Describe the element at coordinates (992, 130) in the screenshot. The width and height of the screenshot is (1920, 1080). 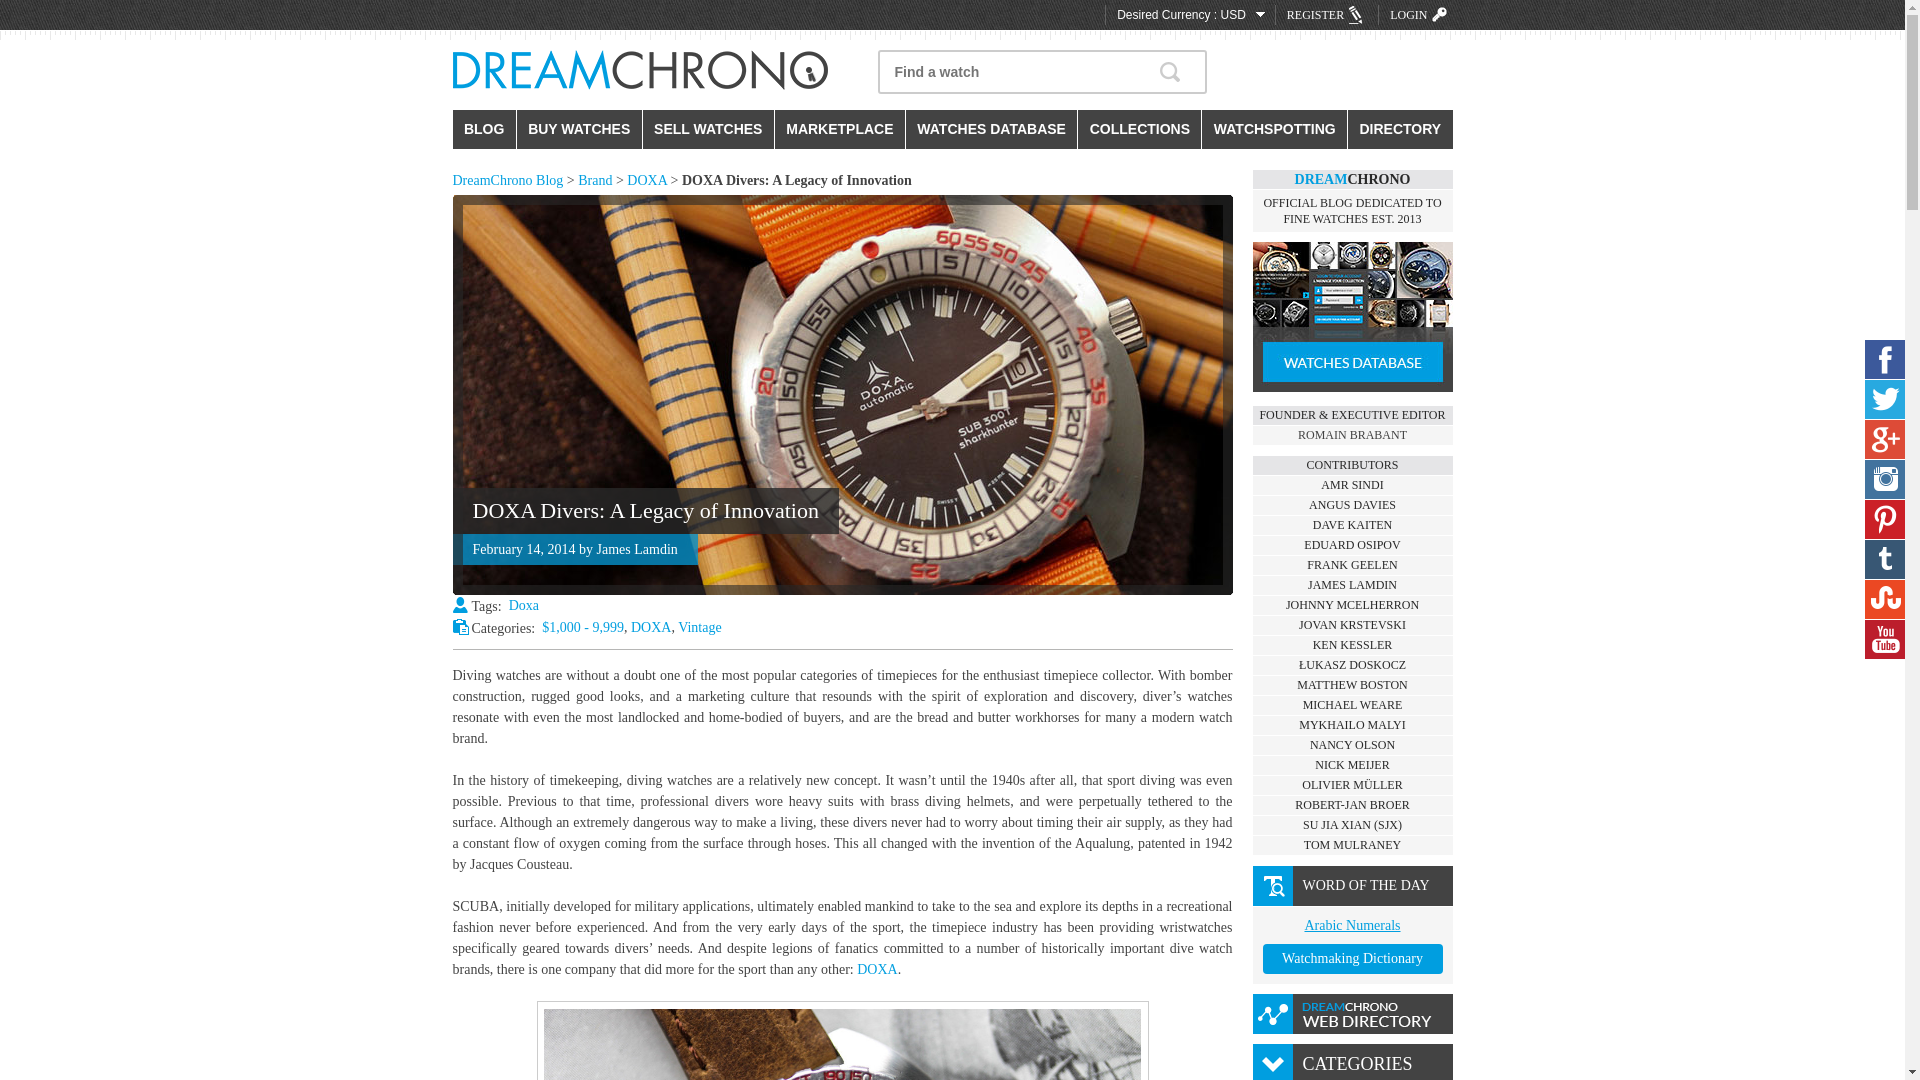
I see `WATCHES DATABASE` at that location.